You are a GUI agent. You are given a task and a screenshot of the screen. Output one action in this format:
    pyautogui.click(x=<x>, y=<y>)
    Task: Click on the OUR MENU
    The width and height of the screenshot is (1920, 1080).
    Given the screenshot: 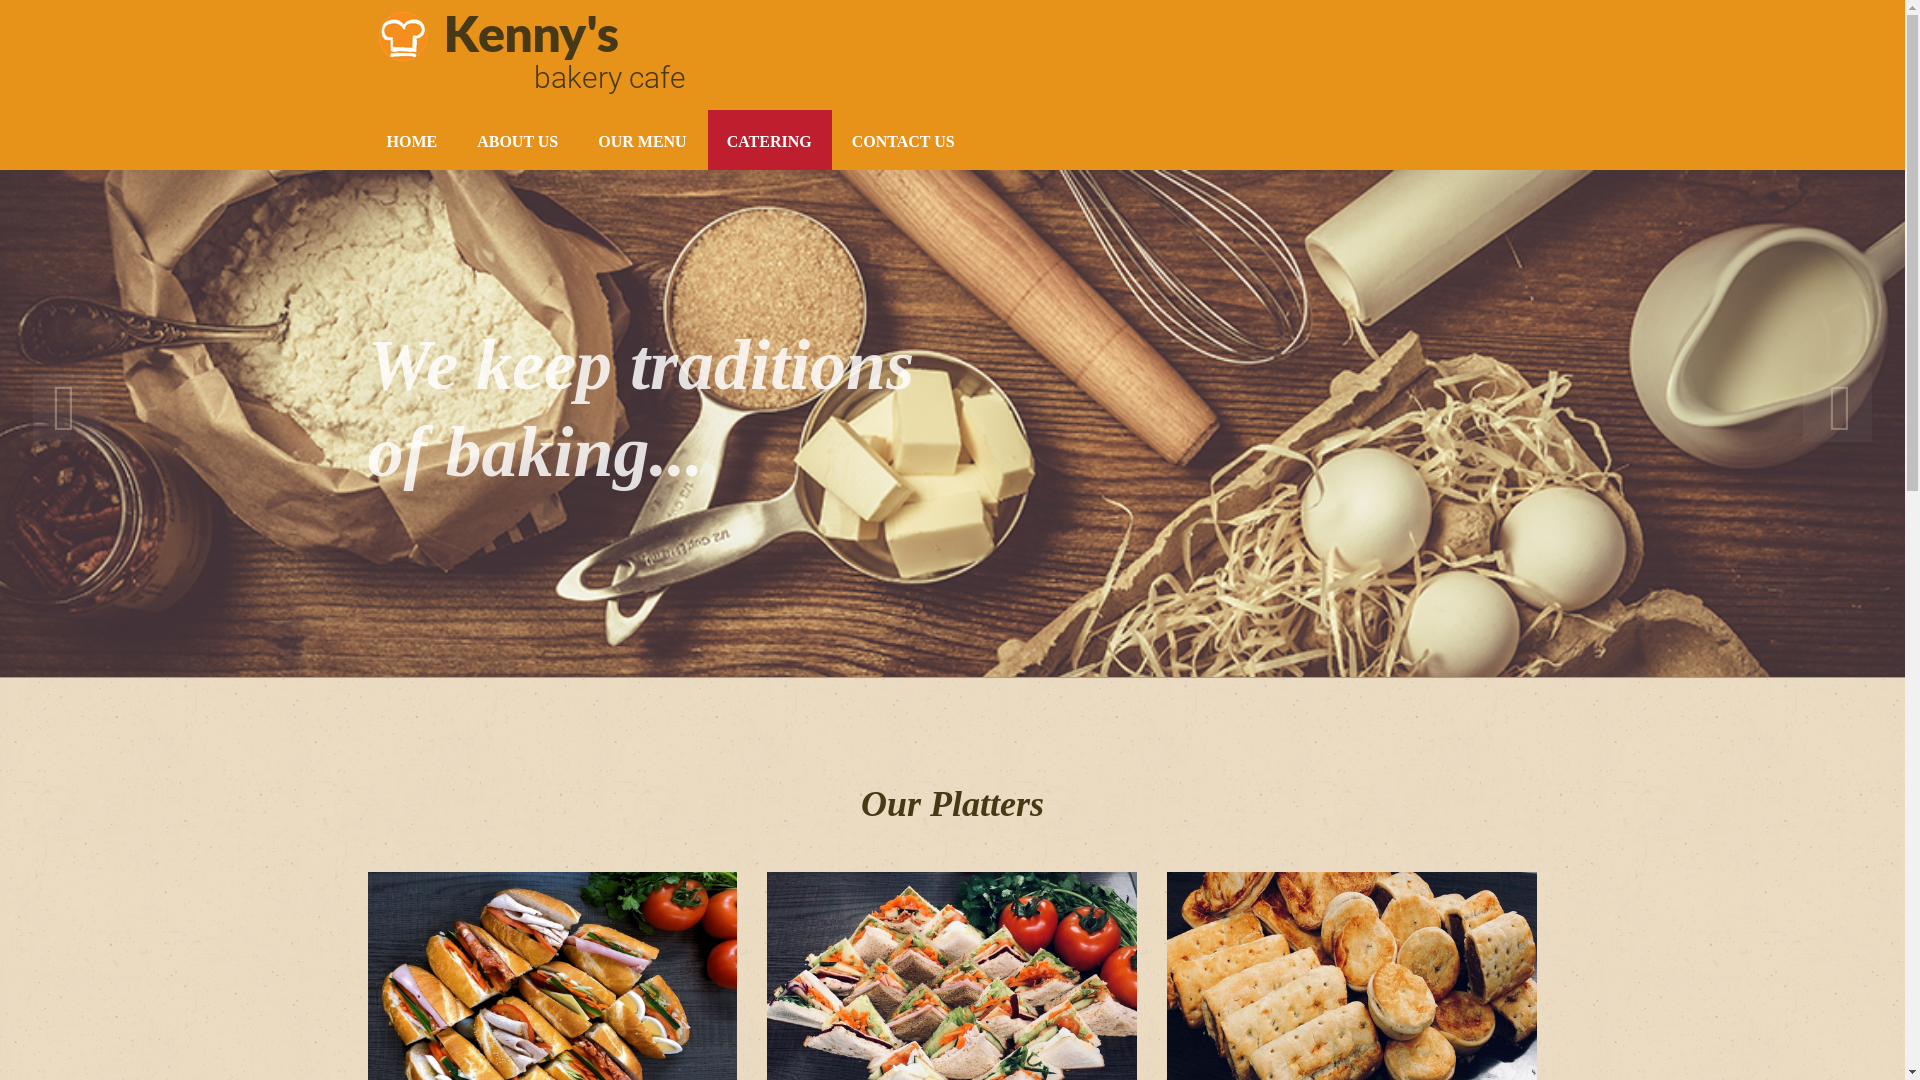 What is the action you would take?
    pyautogui.click(x=642, y=140)
    